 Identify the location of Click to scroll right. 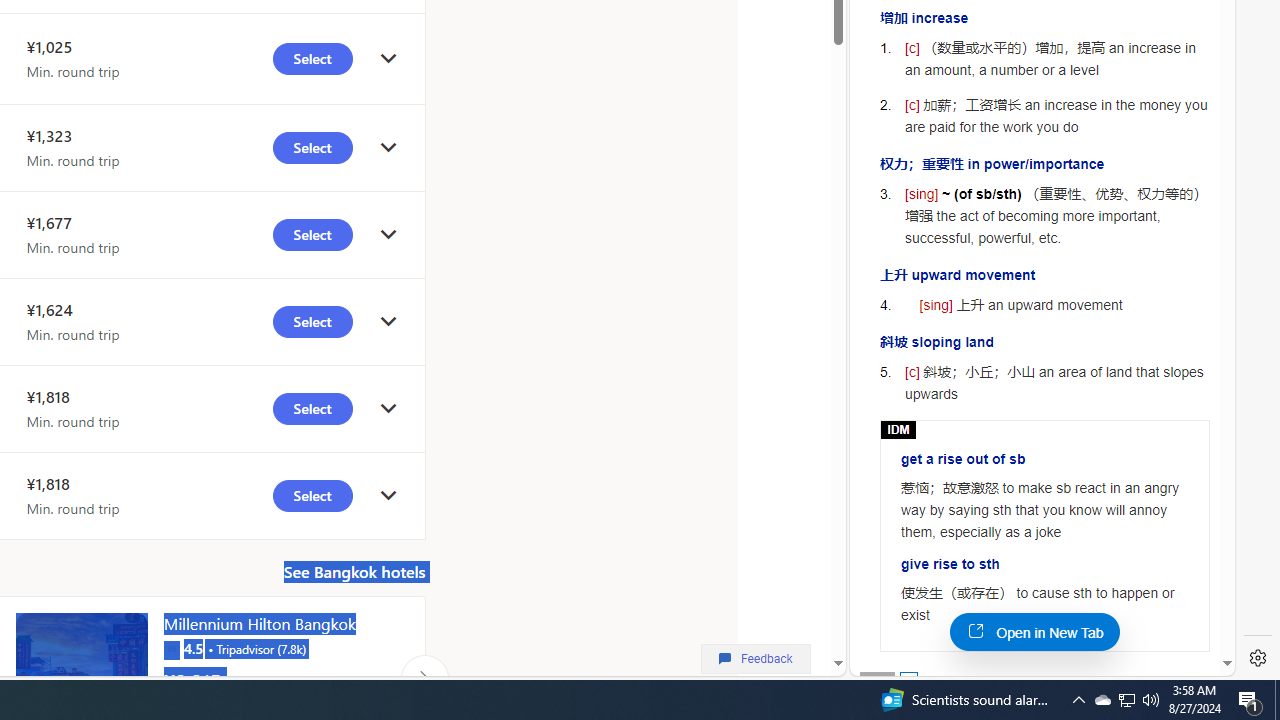
(424, 678).